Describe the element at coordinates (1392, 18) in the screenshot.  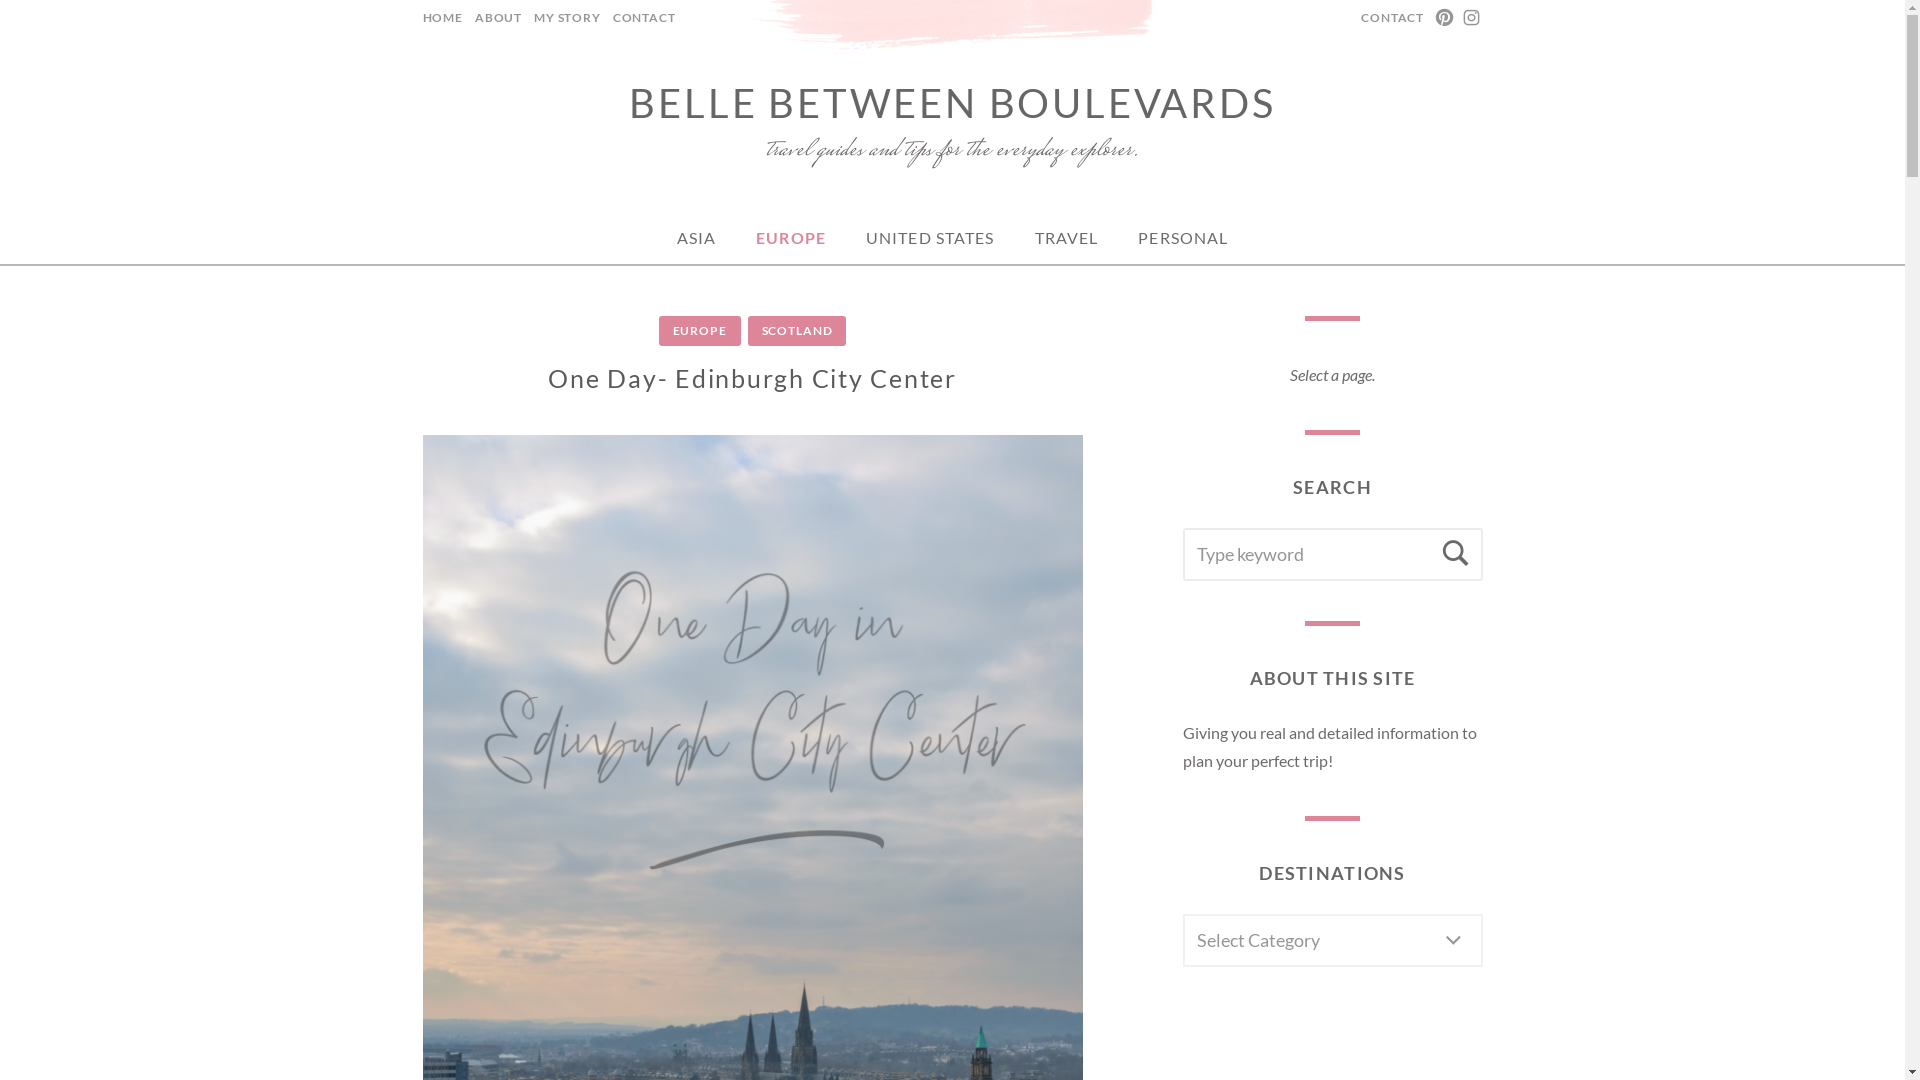
I see `CONTACT` at that location.